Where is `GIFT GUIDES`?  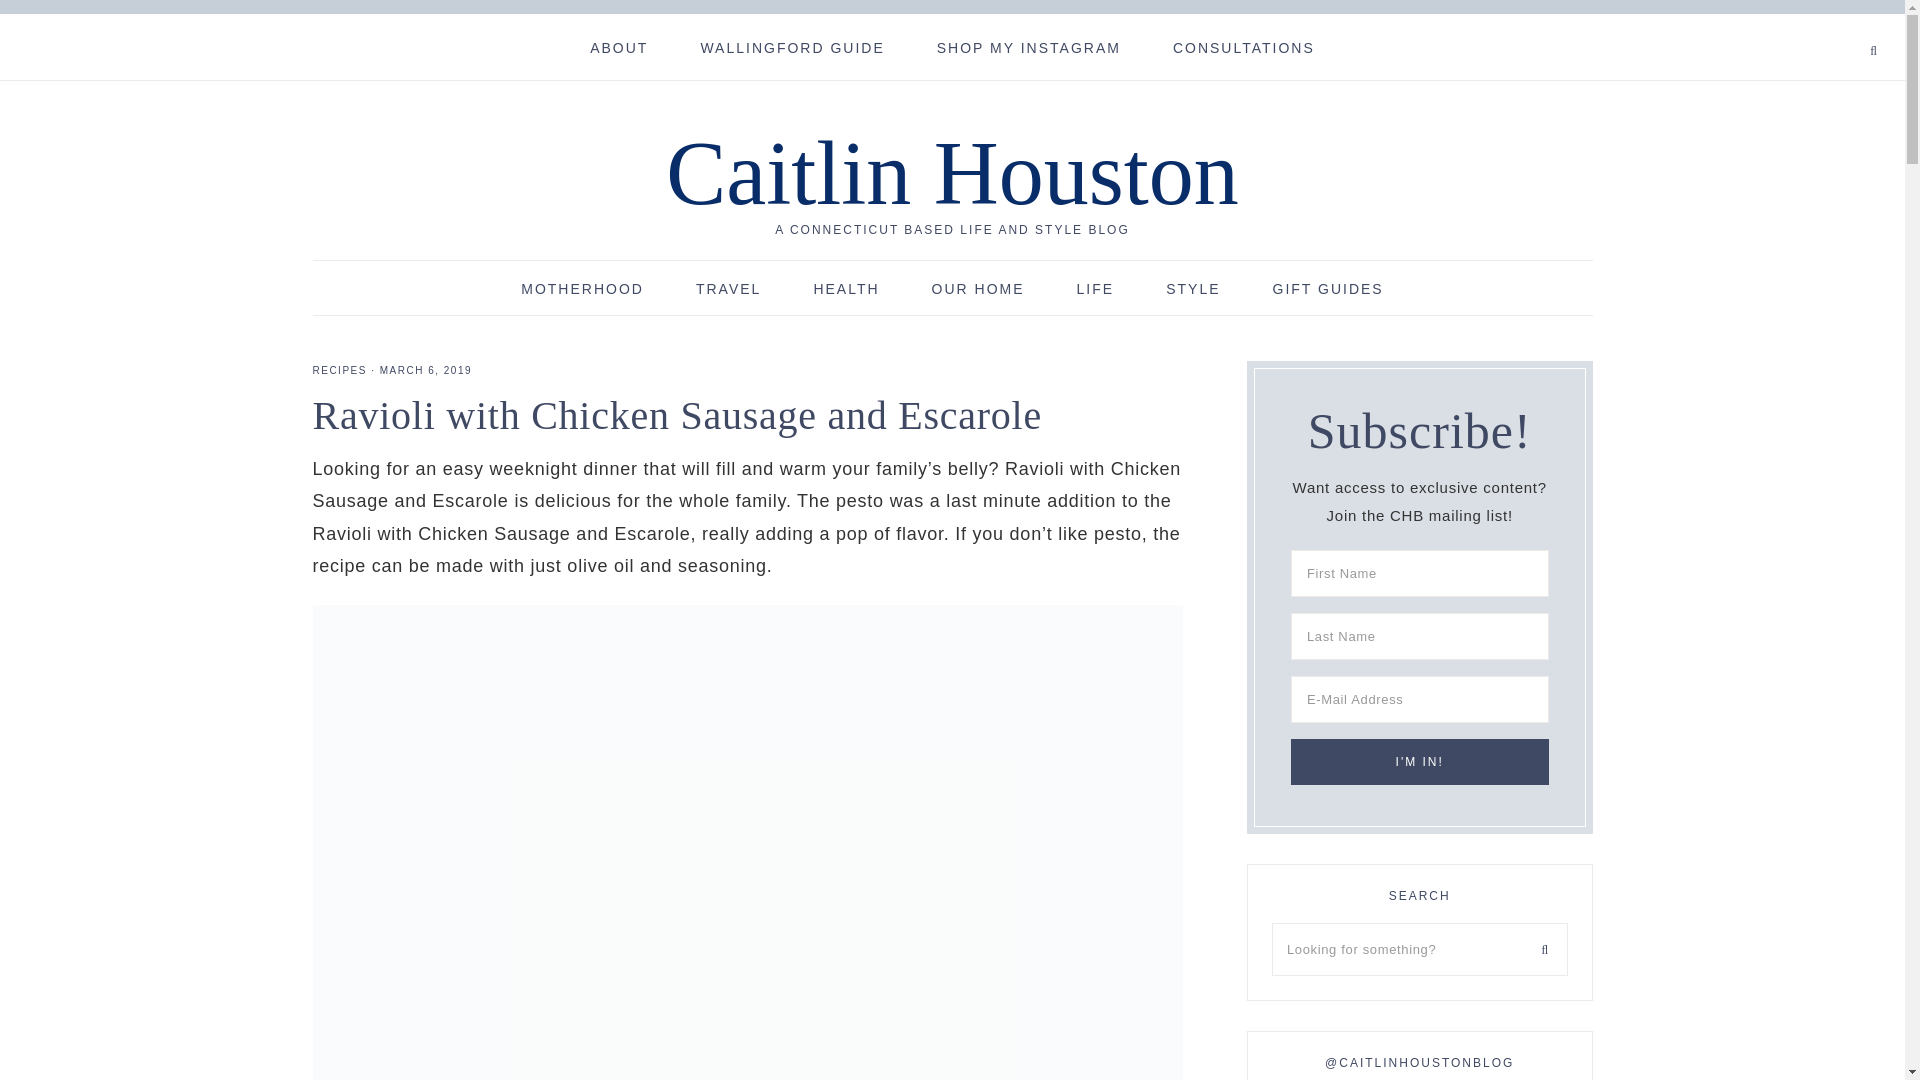 GIFT GUIDES is located at coordinates (1328, 288).